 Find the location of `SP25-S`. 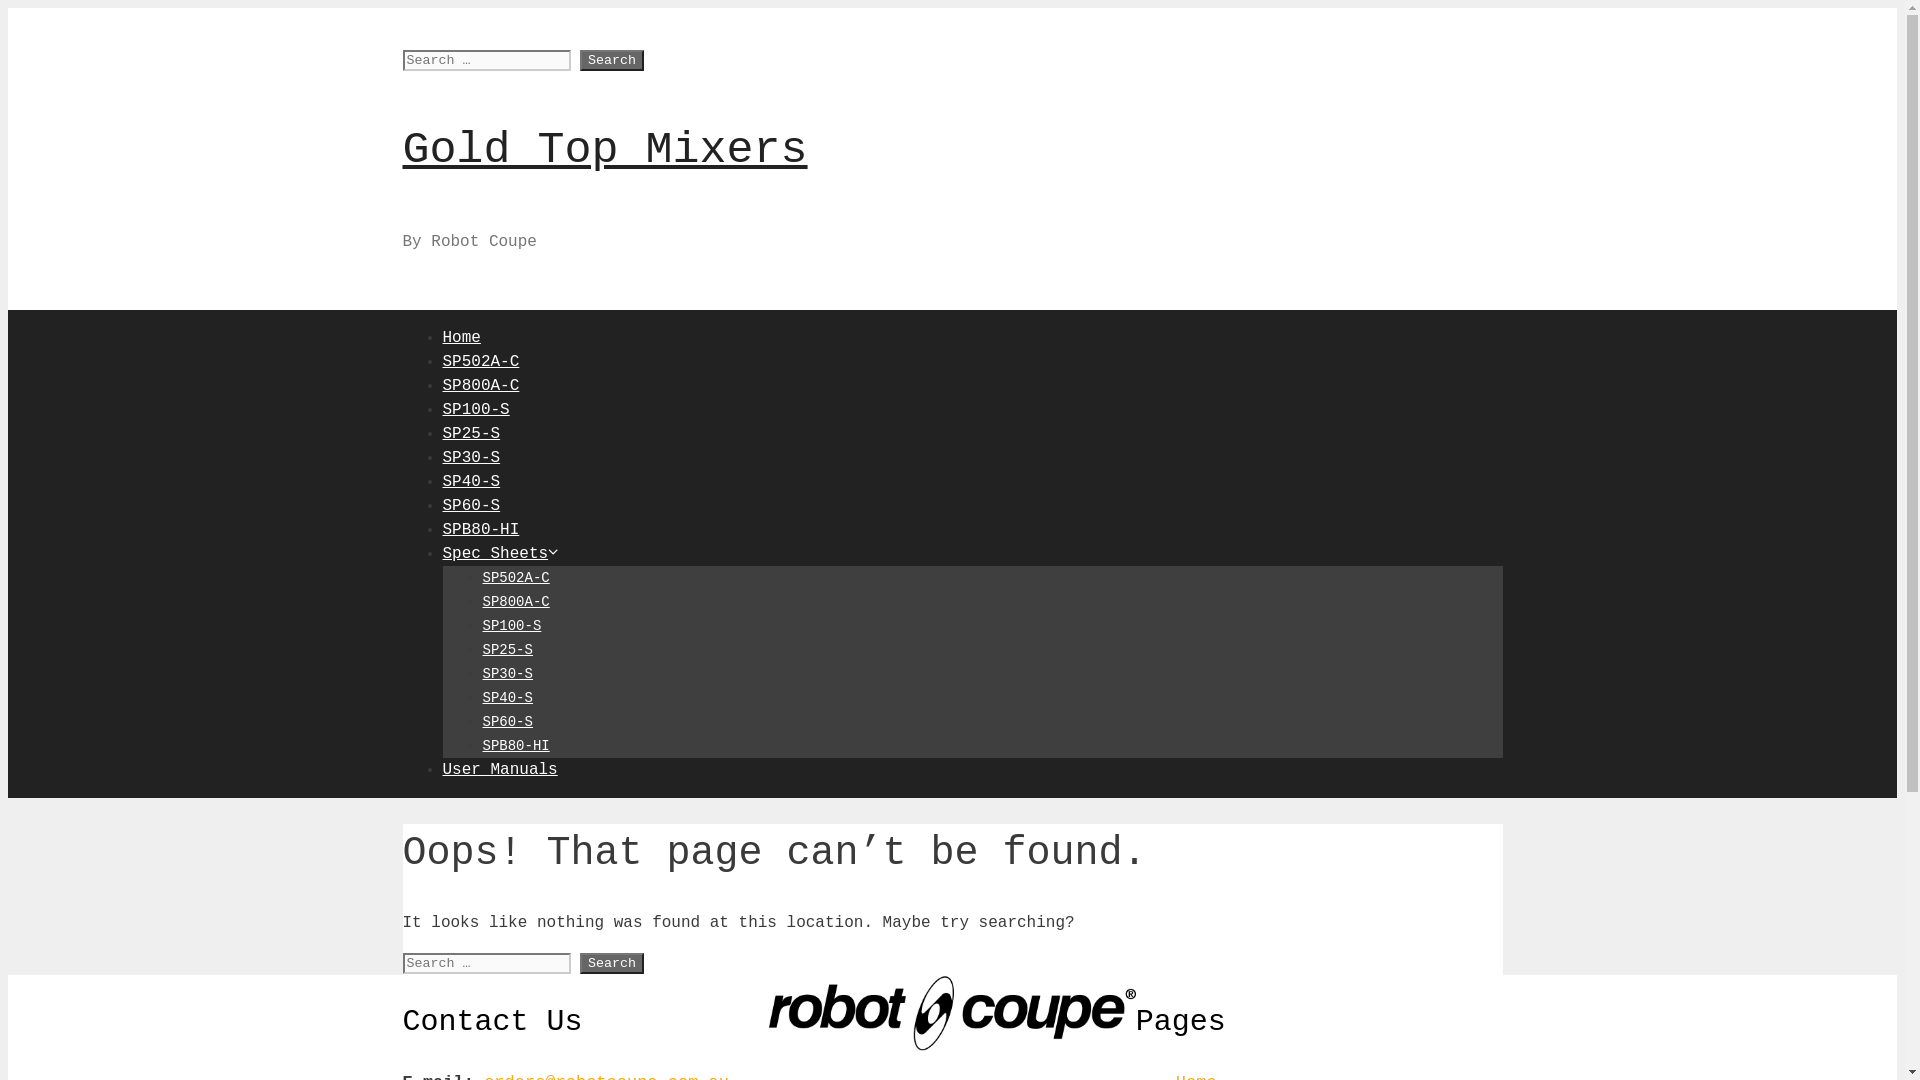

SP25-S is located at coordinates (507, 650).